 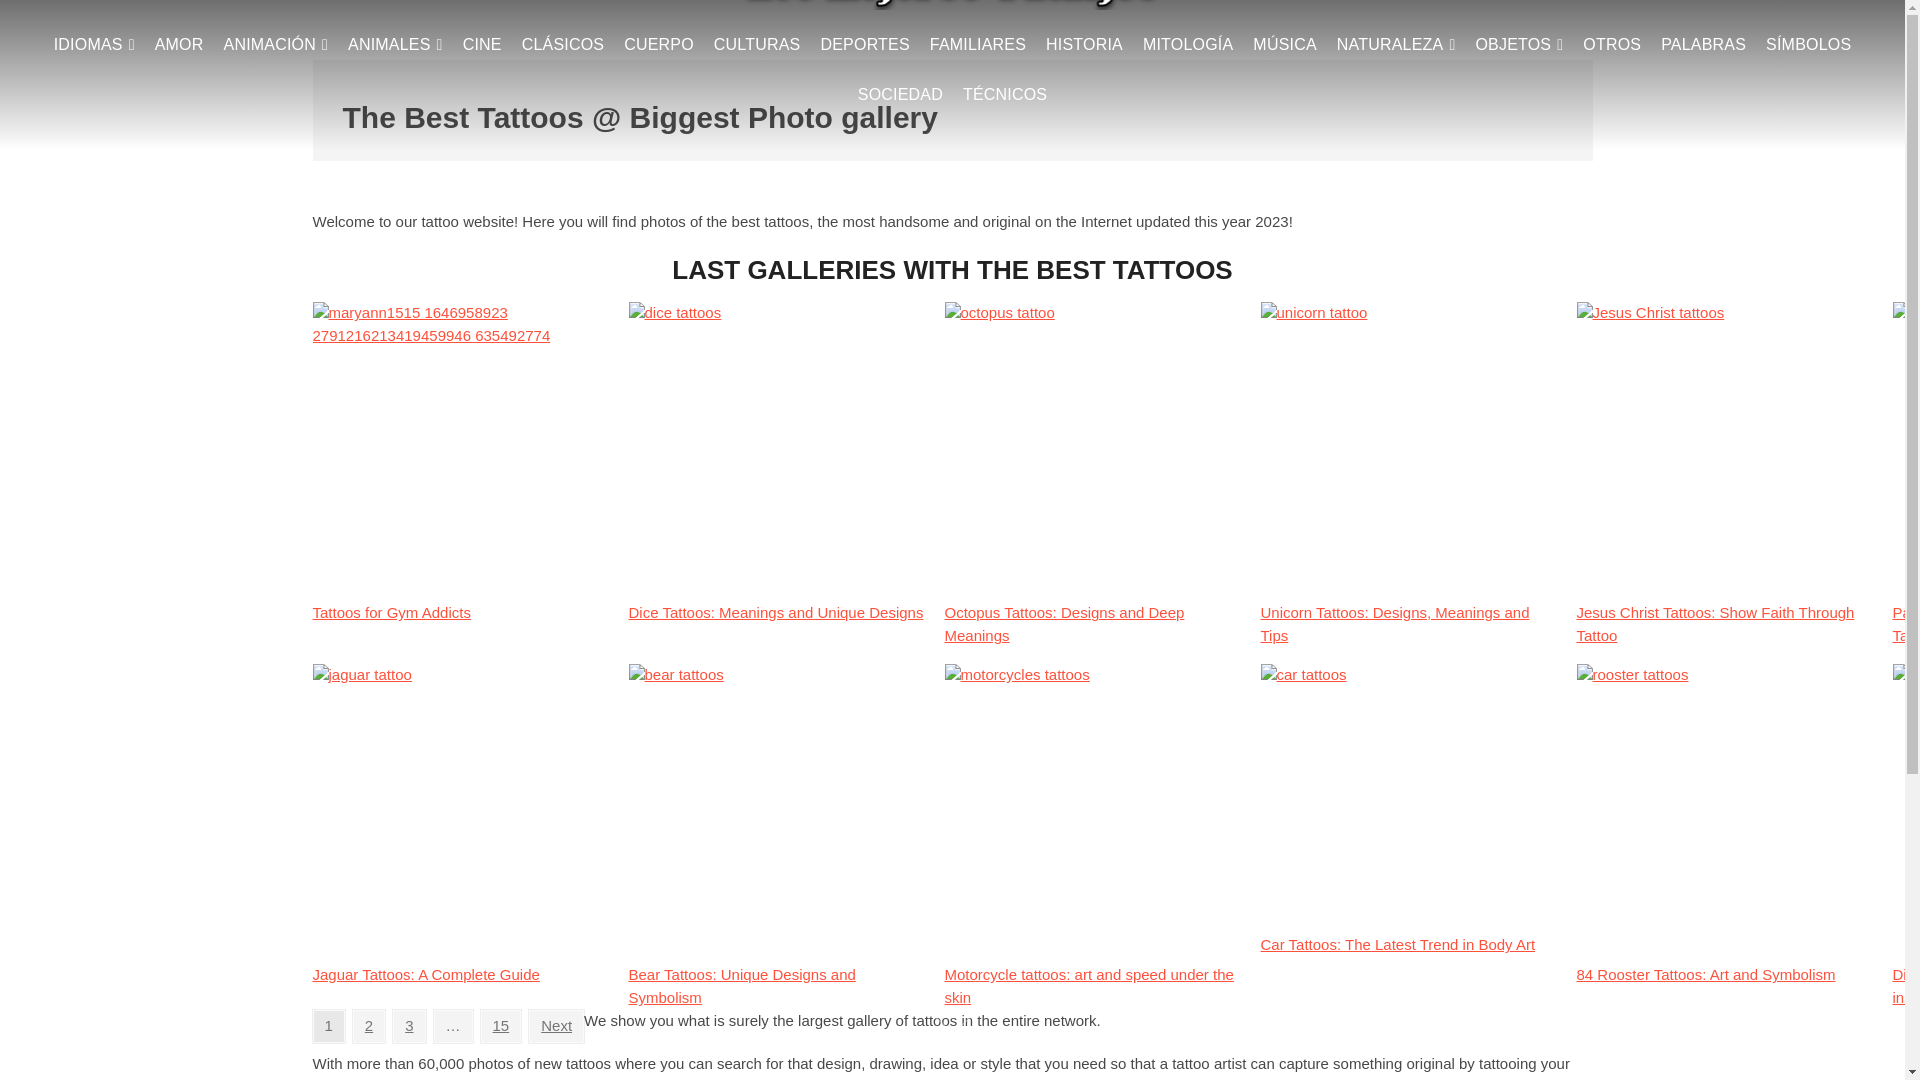 I want to click on AMOR, so click(x=179, y=45).